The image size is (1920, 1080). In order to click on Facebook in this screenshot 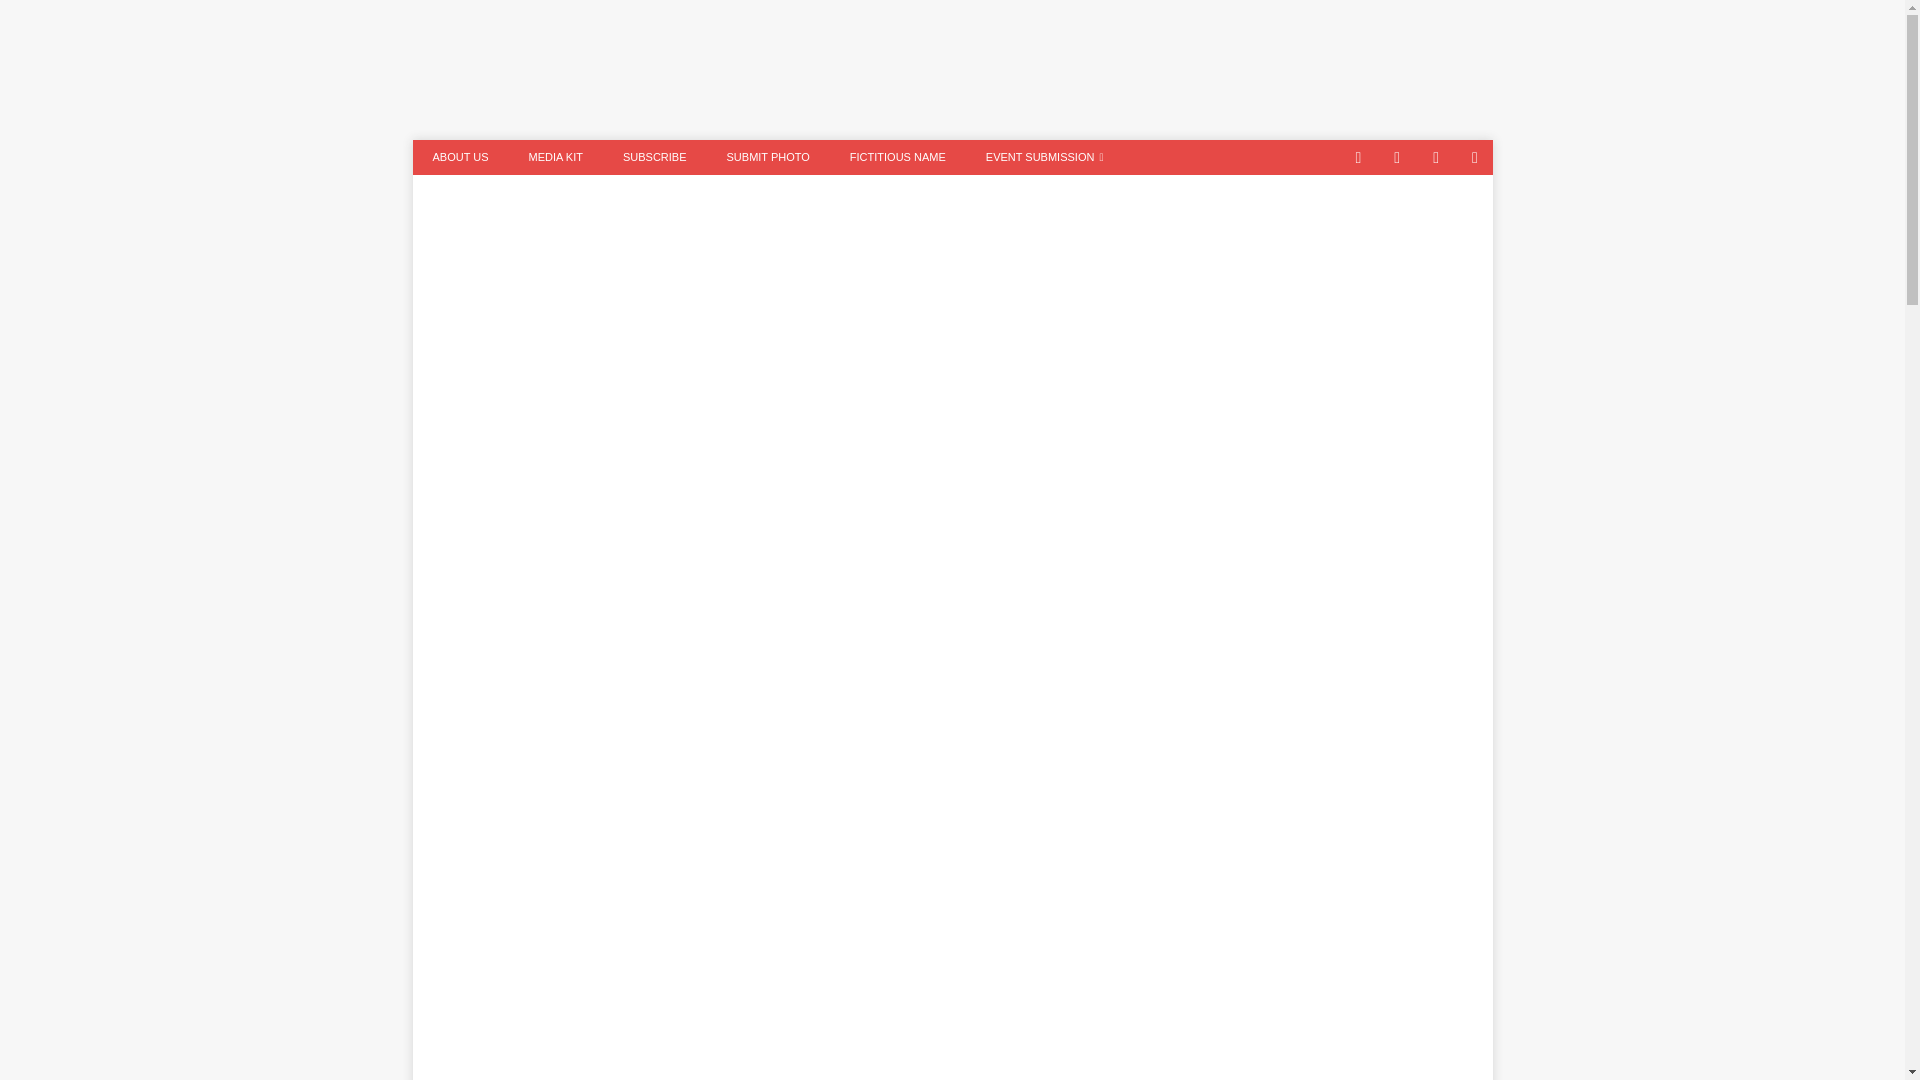, I will do `click(1436, 157)`.